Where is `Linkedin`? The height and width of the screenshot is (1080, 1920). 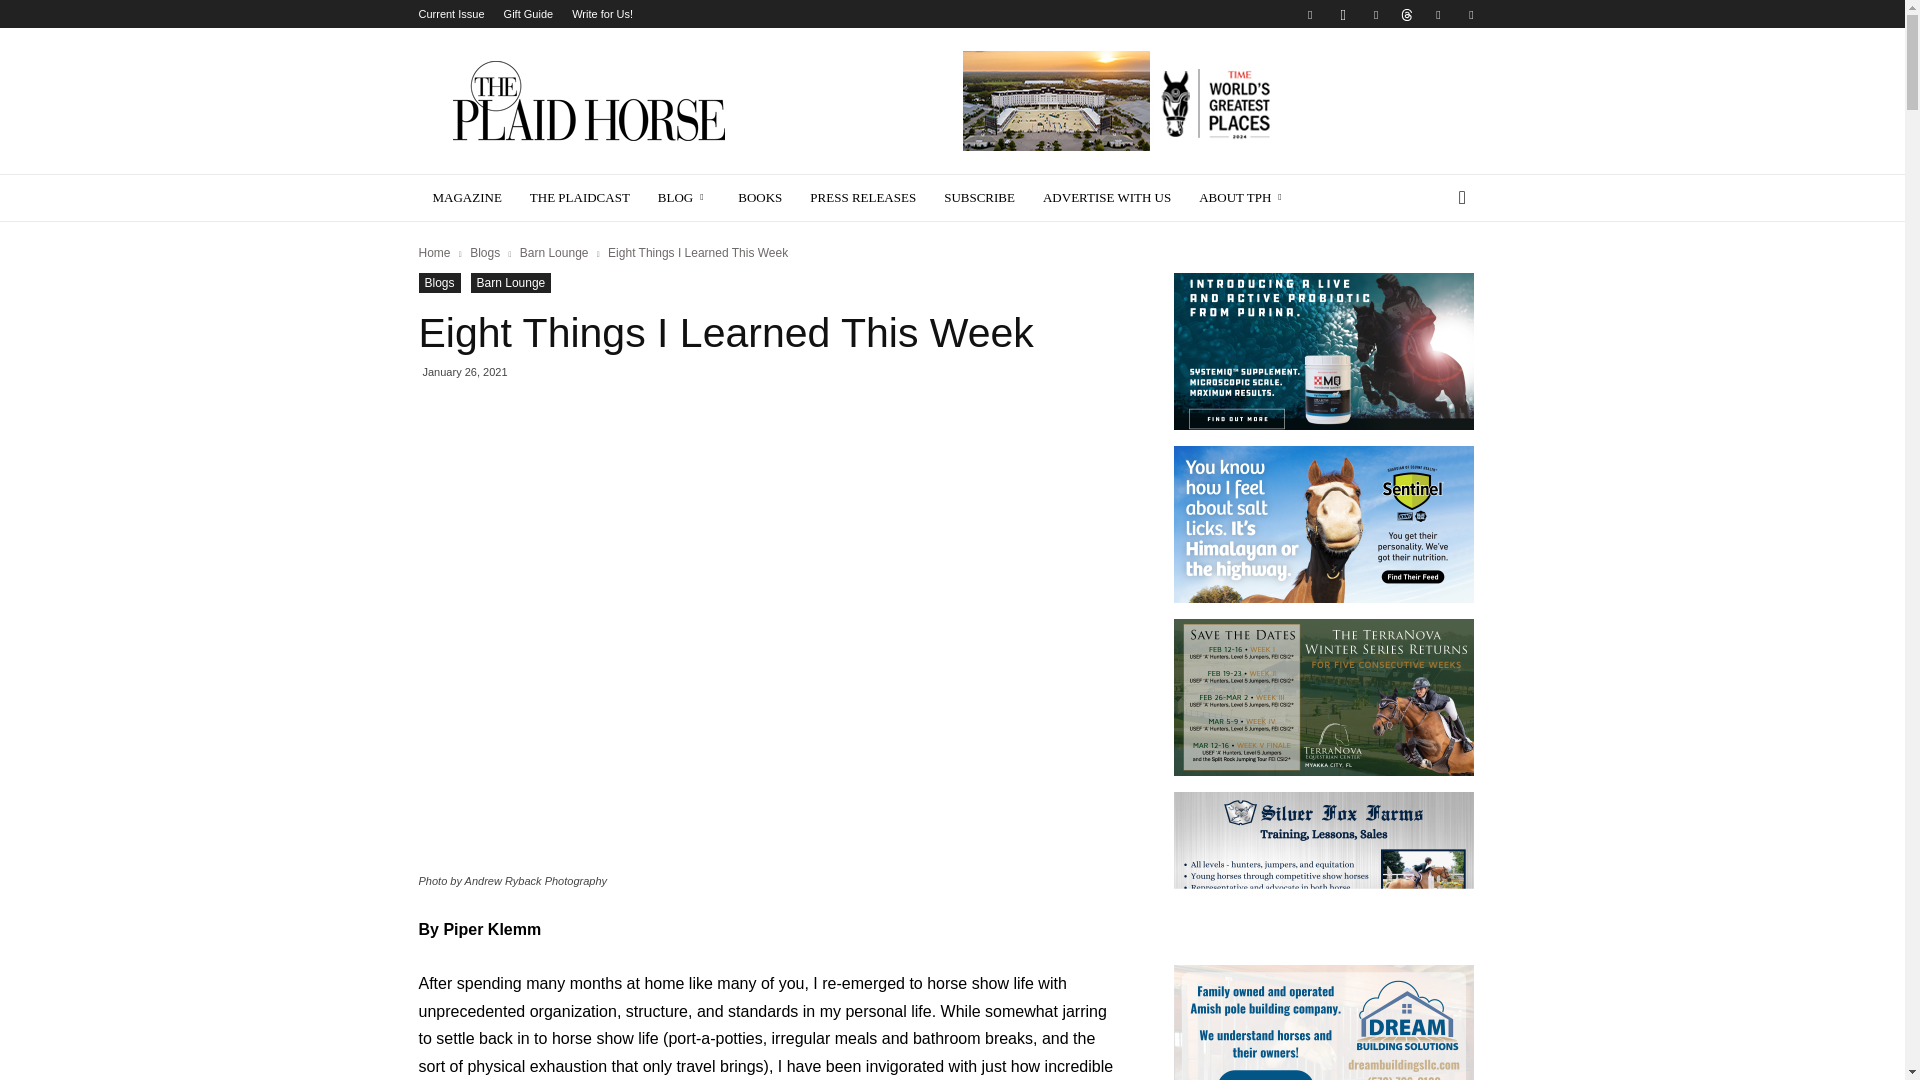
Linkedin is located at coordinates (1376, 14).